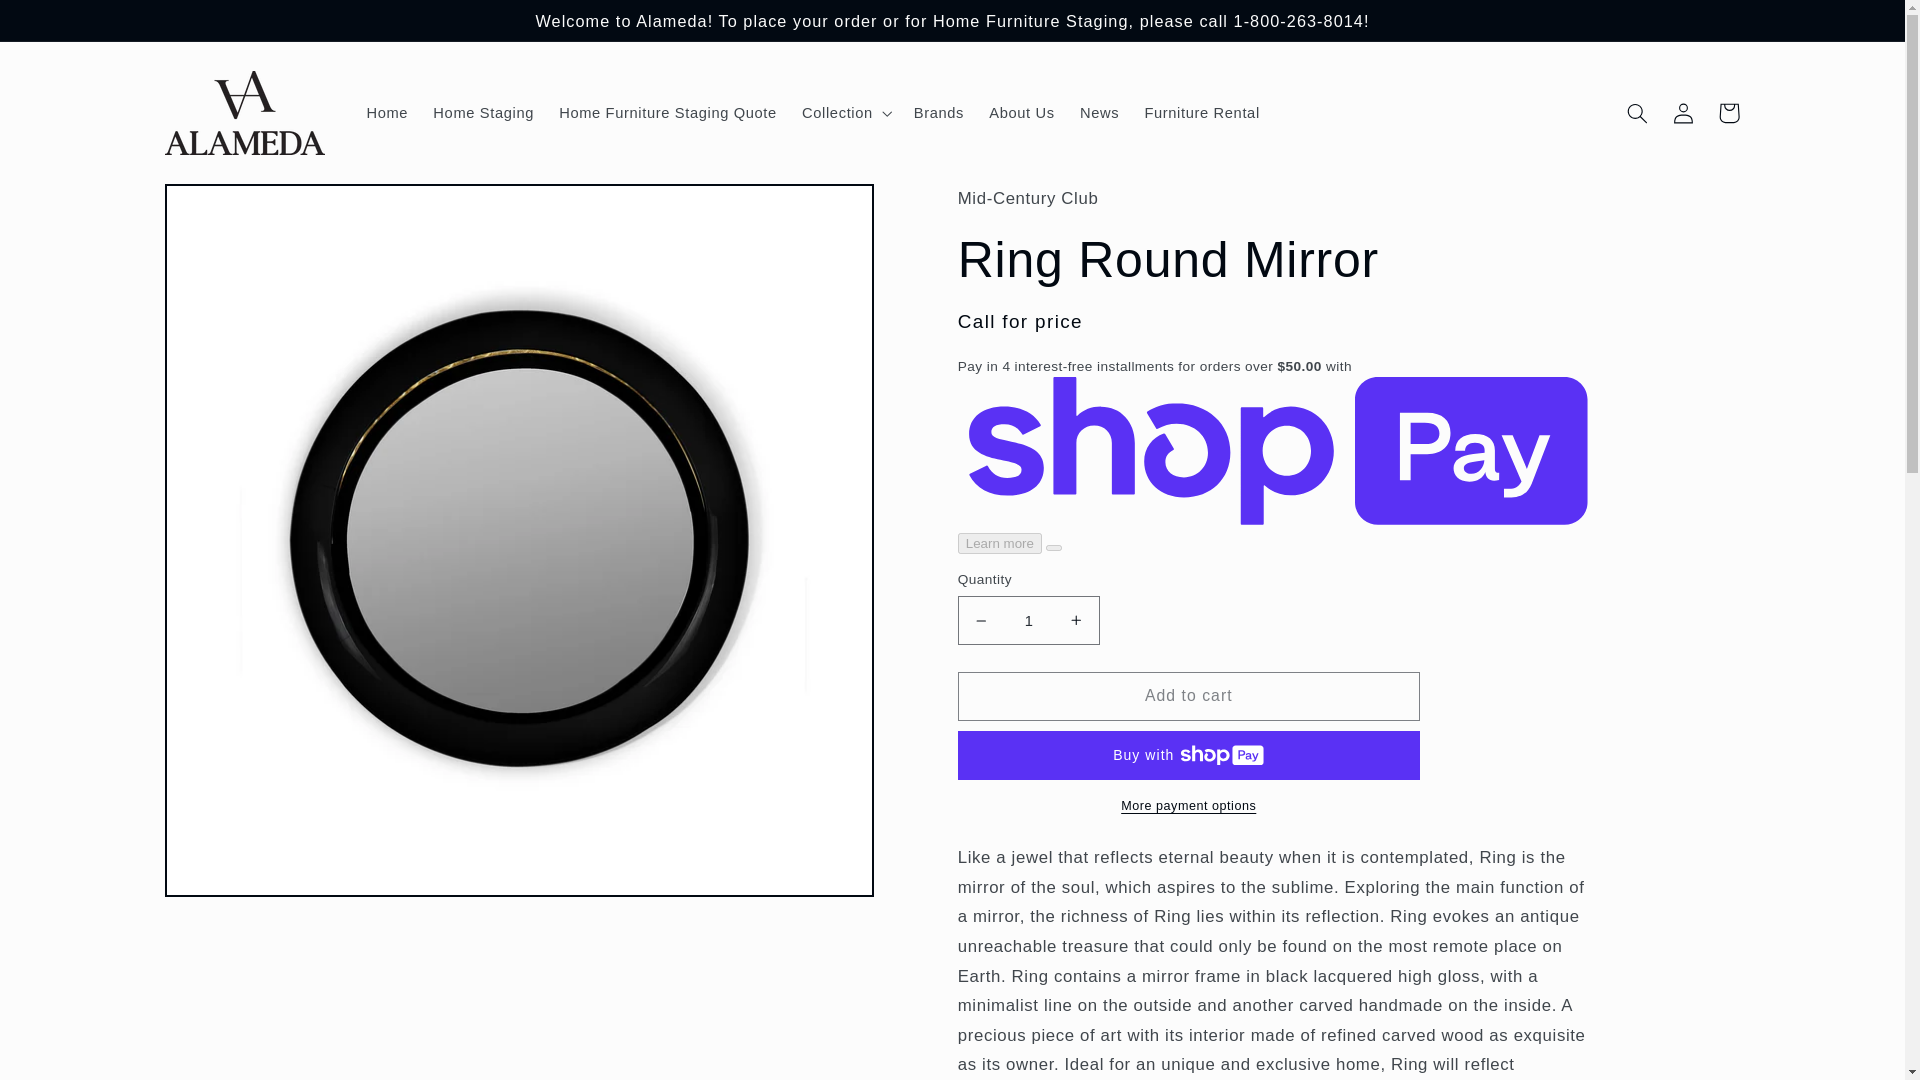 The height and width of the screenshot is (1080, 1920). Describe the element at coordinates (1022, 112) in the screenshot. I see `About Us` at that location.